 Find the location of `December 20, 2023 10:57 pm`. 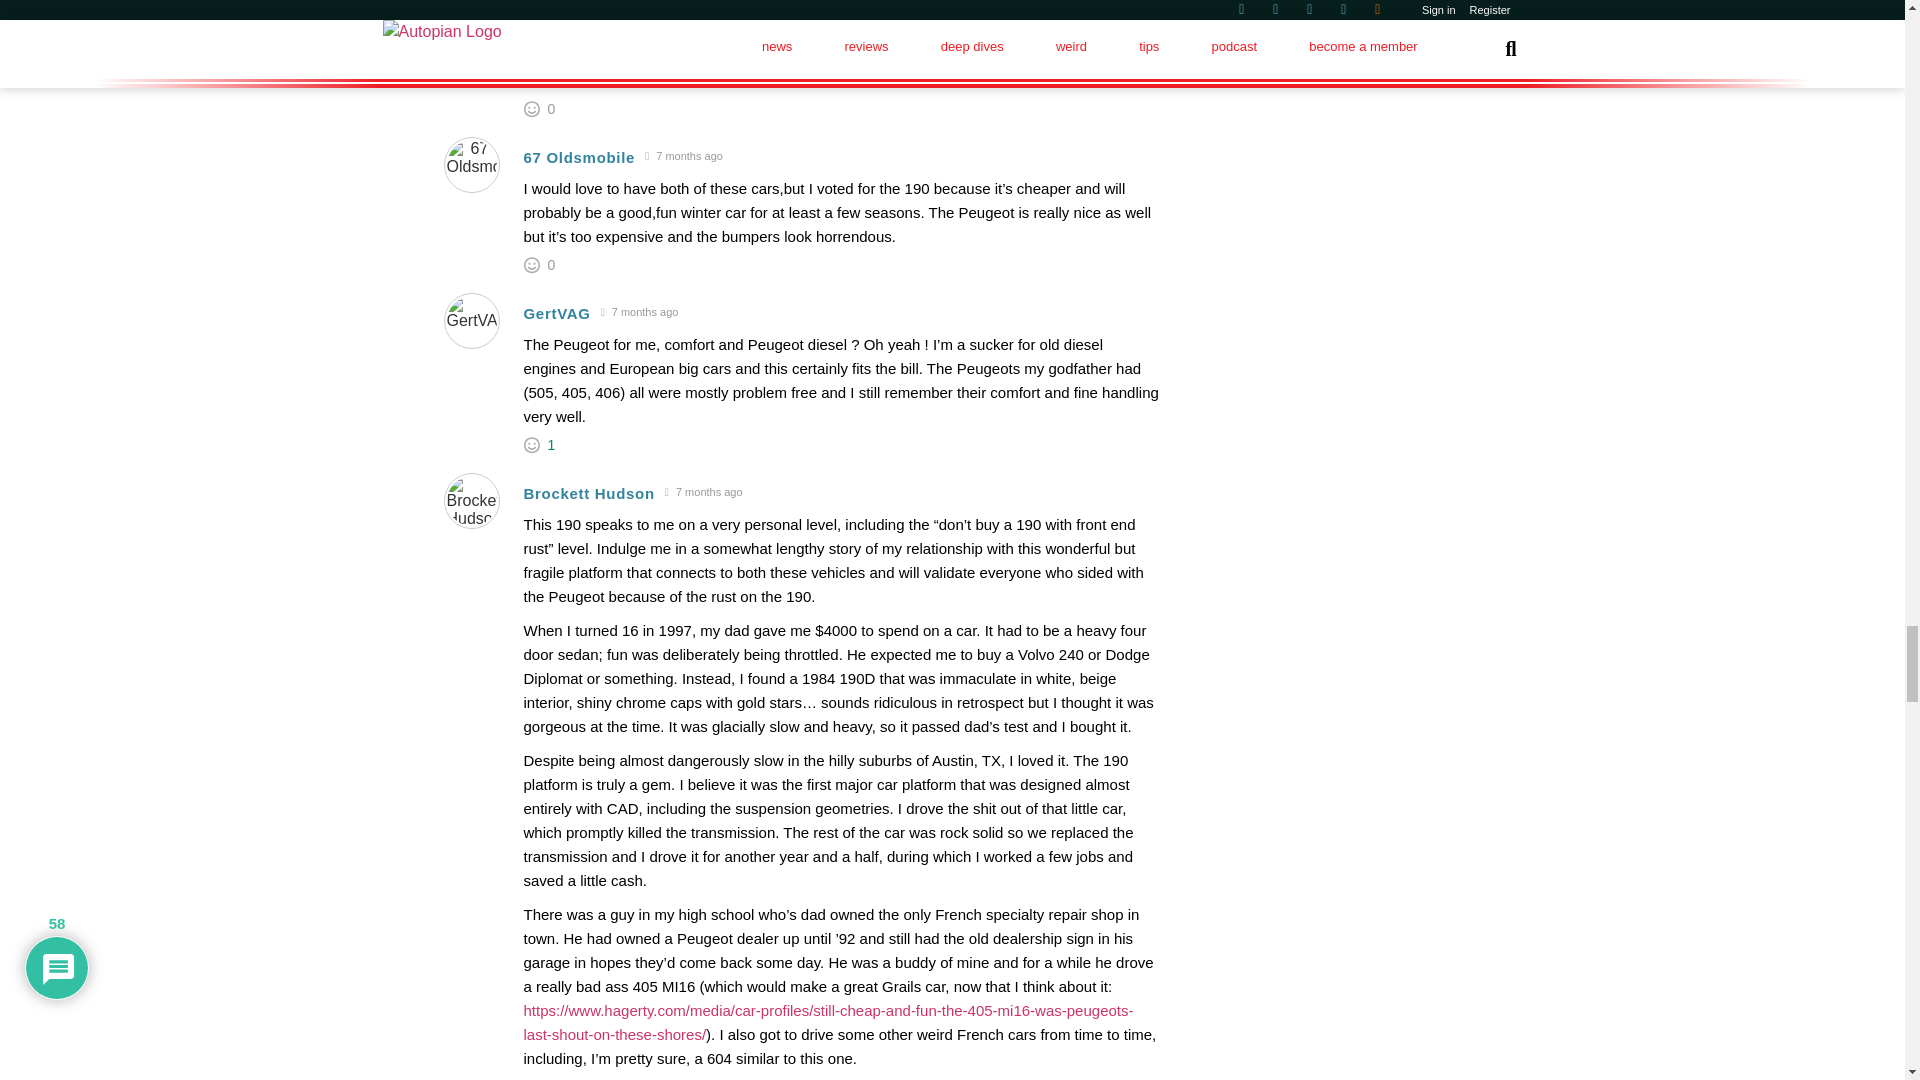

December 20, 2023 10:57 pm is located at coordinates (704, 492).